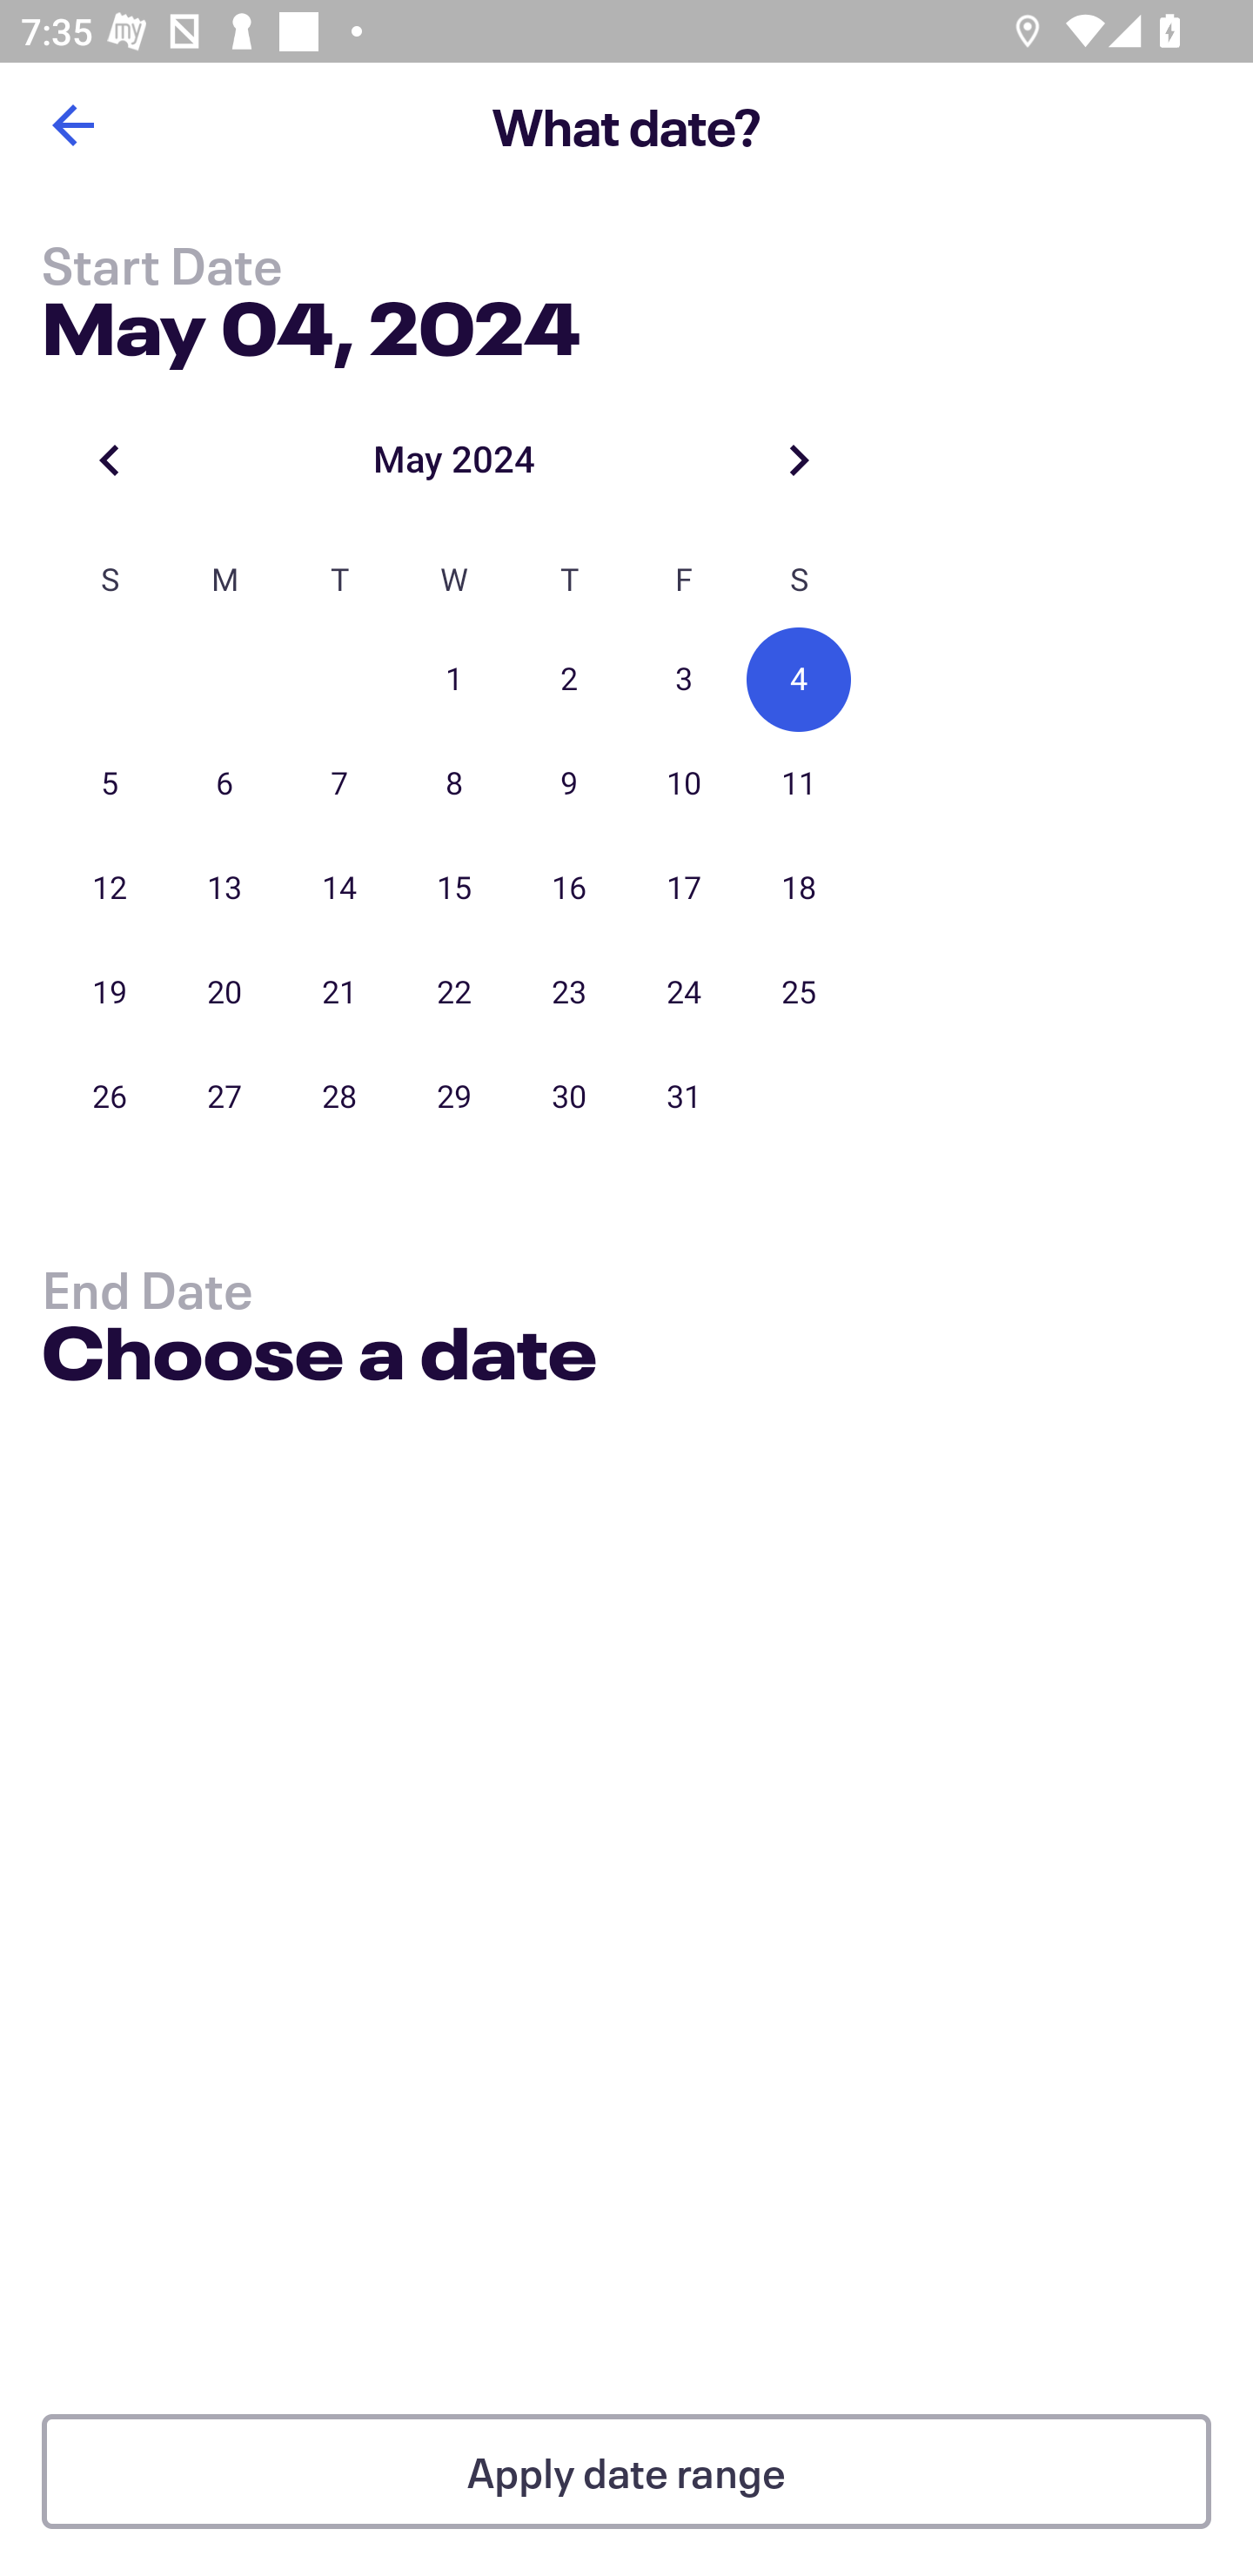 This screenshot has width=1253, height=2576. Describe the element at coordinates (224, 784) in the screenshot. I see `6 06 May 2024` at that location.